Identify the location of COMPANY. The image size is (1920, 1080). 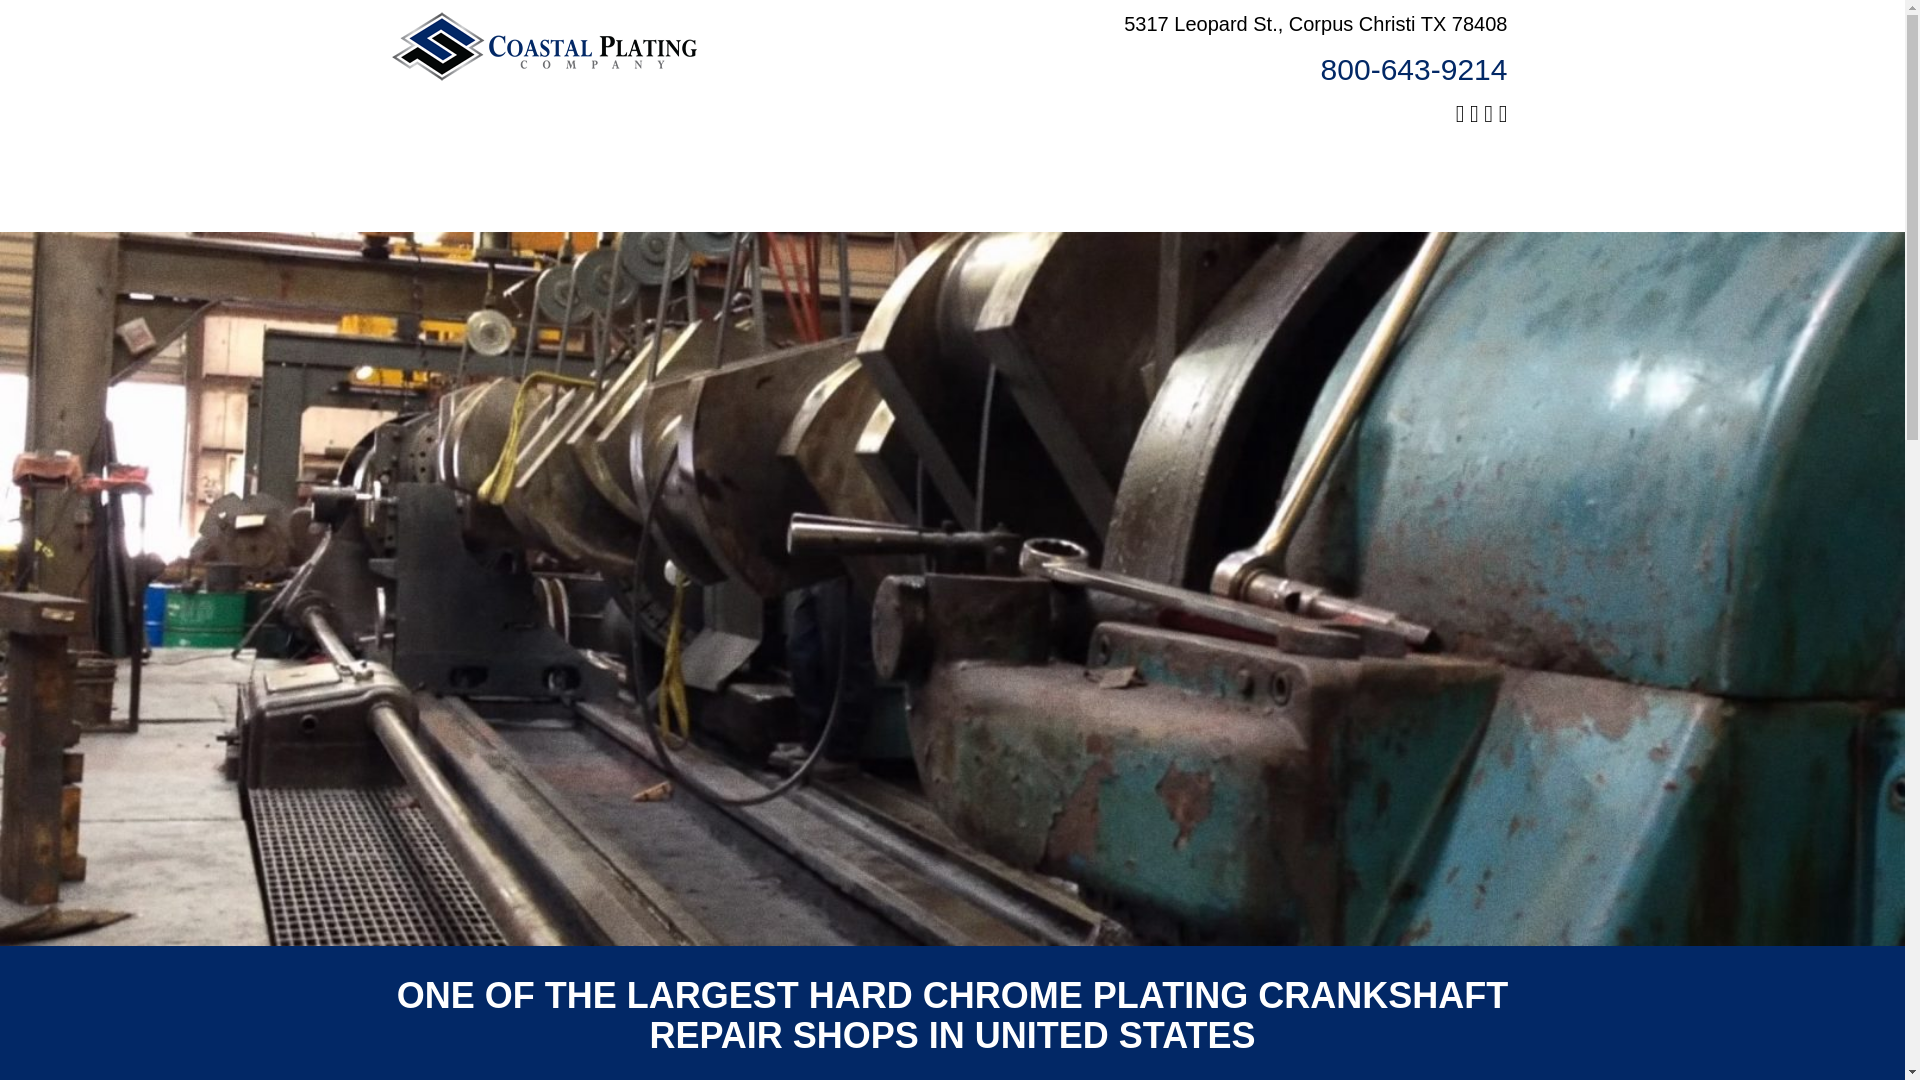
(664, 162).